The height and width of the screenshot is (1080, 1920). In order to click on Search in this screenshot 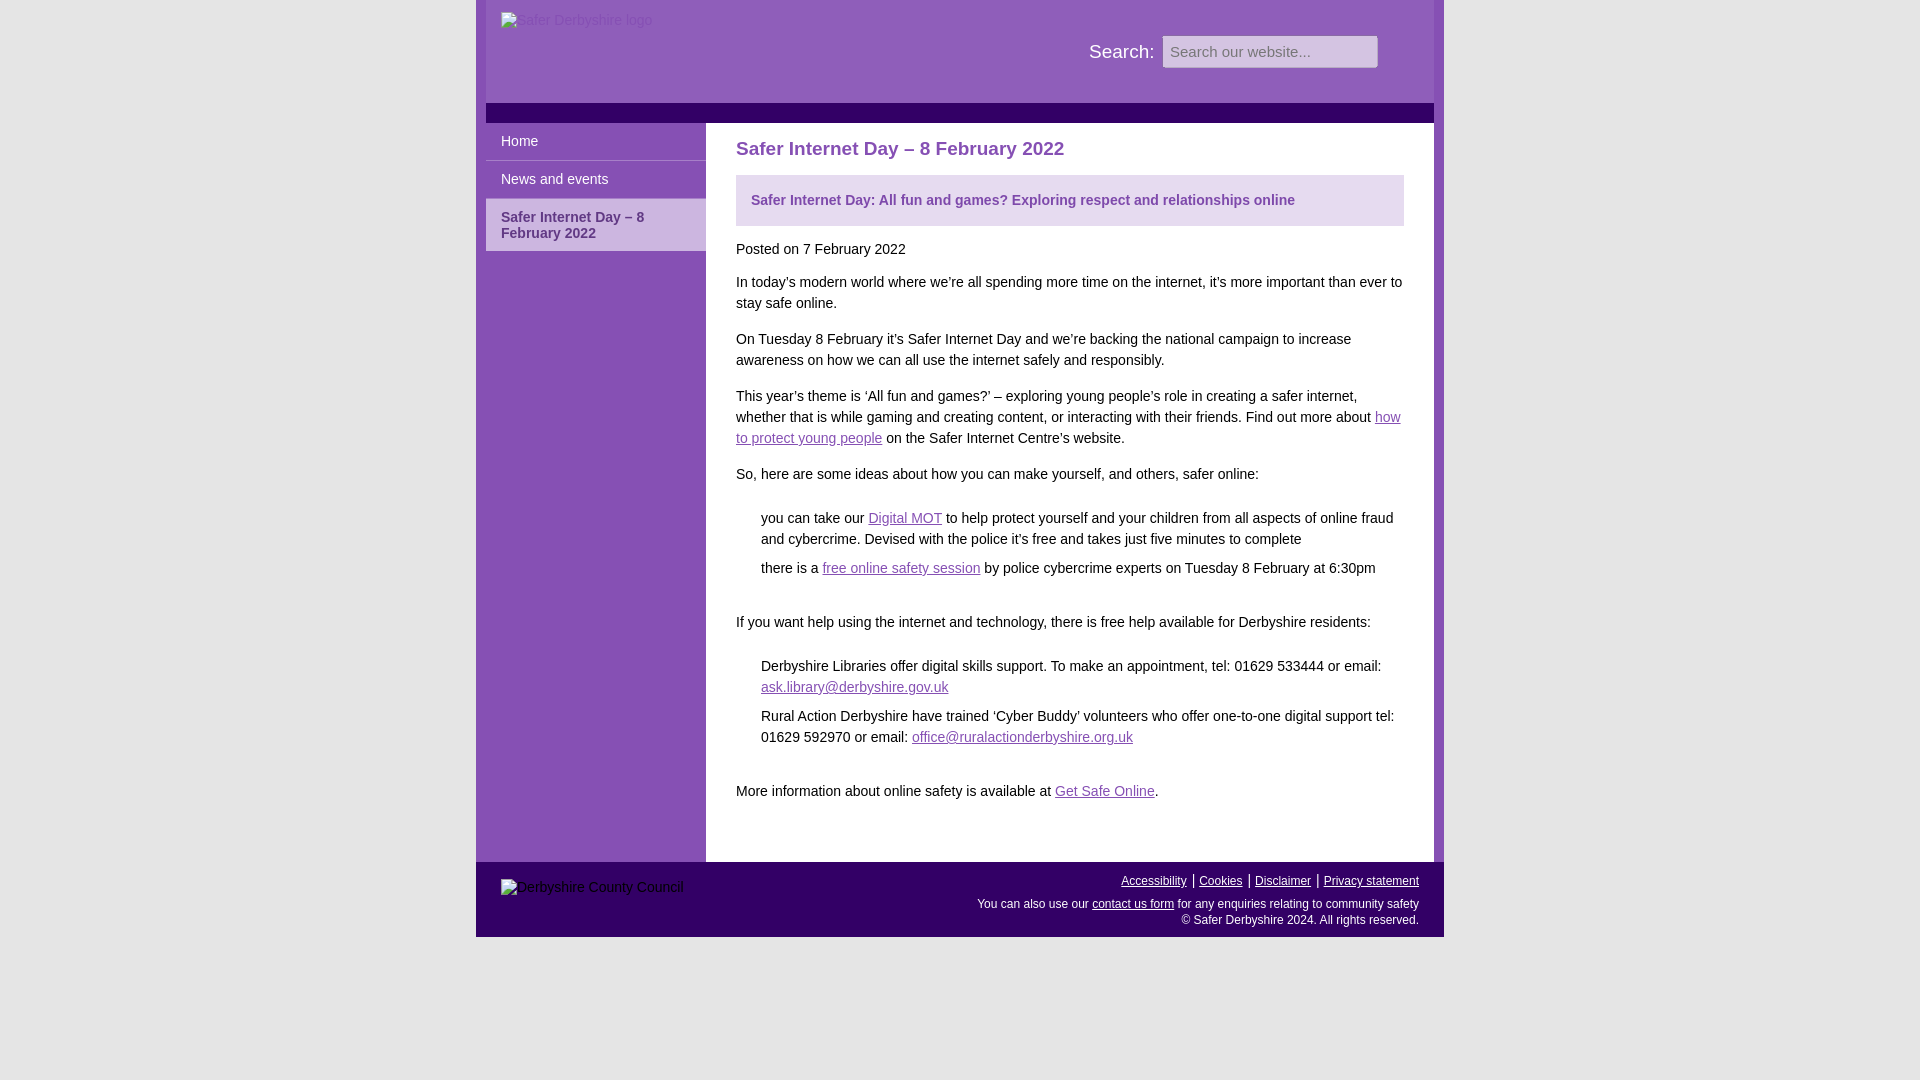, I will do `click(1396, 50)`.